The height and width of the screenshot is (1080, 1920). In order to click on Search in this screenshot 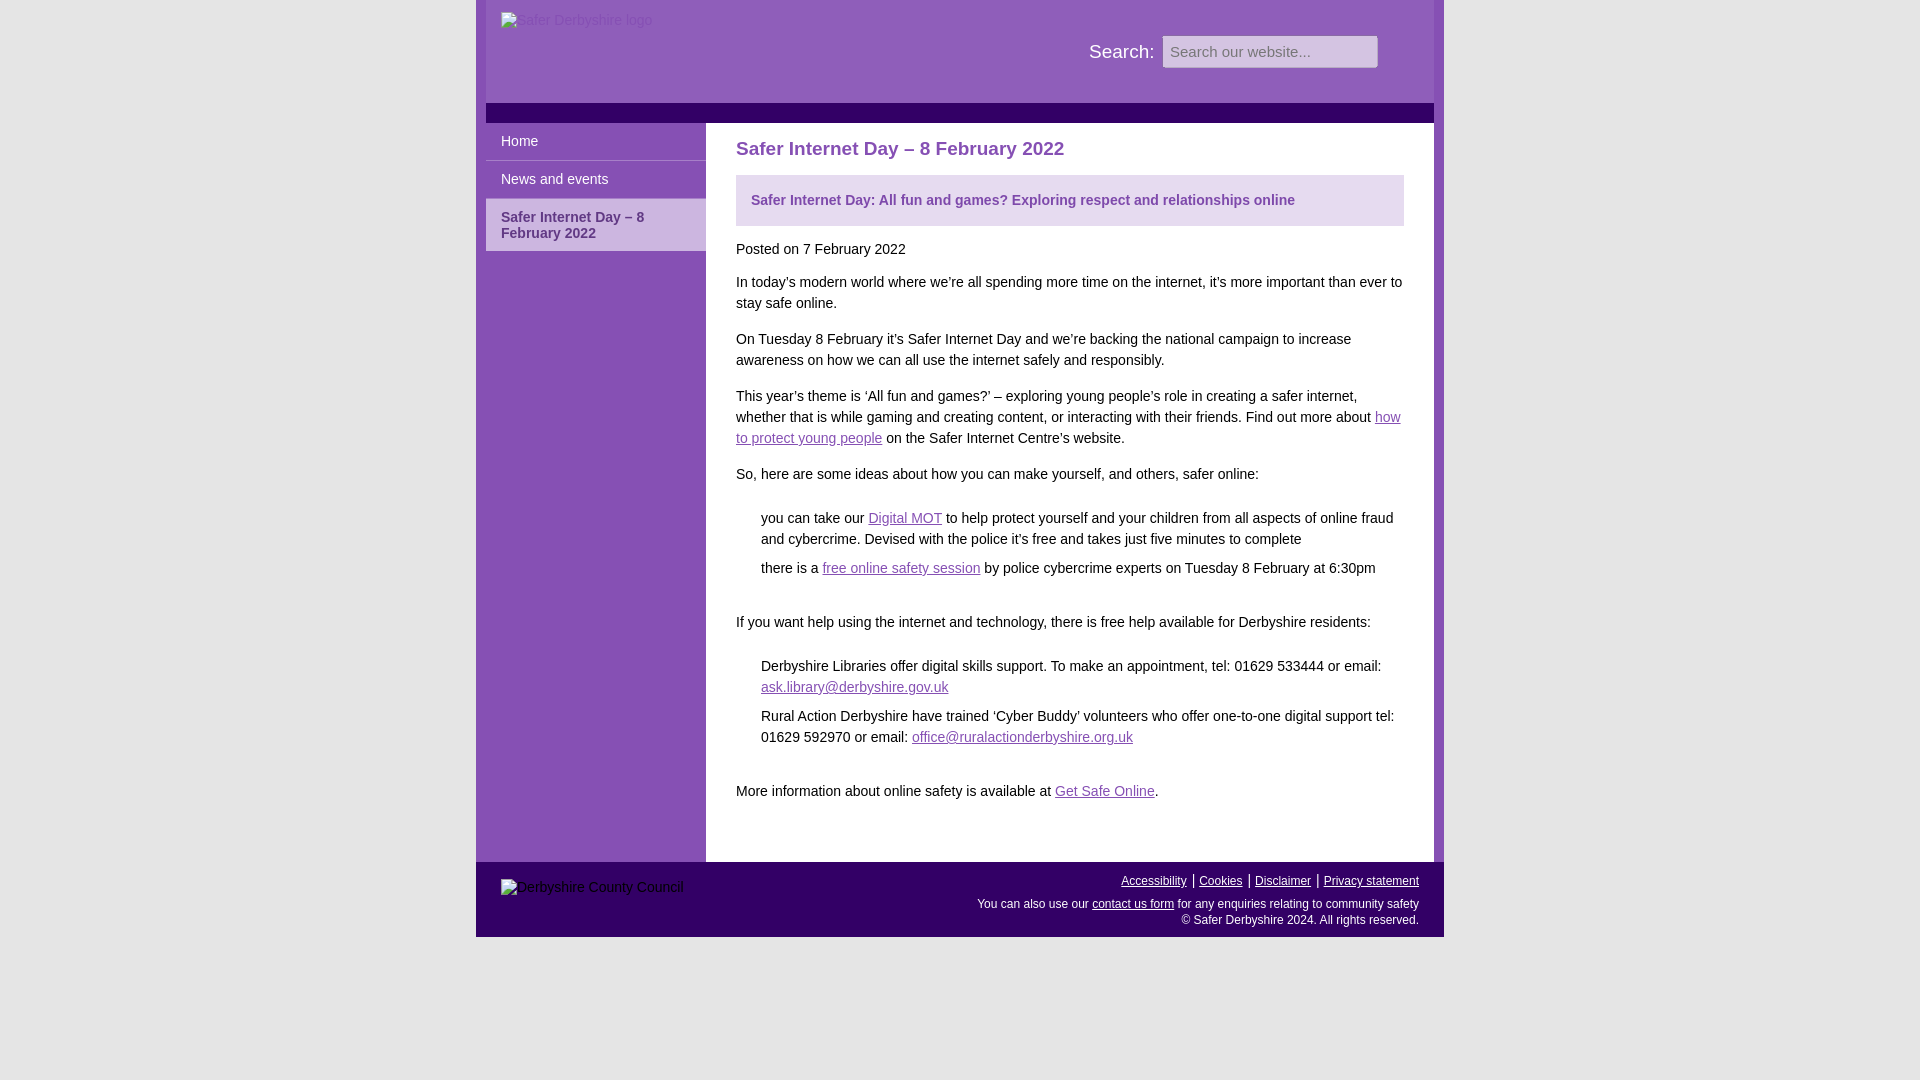, I will do `click(1396, 50)`.